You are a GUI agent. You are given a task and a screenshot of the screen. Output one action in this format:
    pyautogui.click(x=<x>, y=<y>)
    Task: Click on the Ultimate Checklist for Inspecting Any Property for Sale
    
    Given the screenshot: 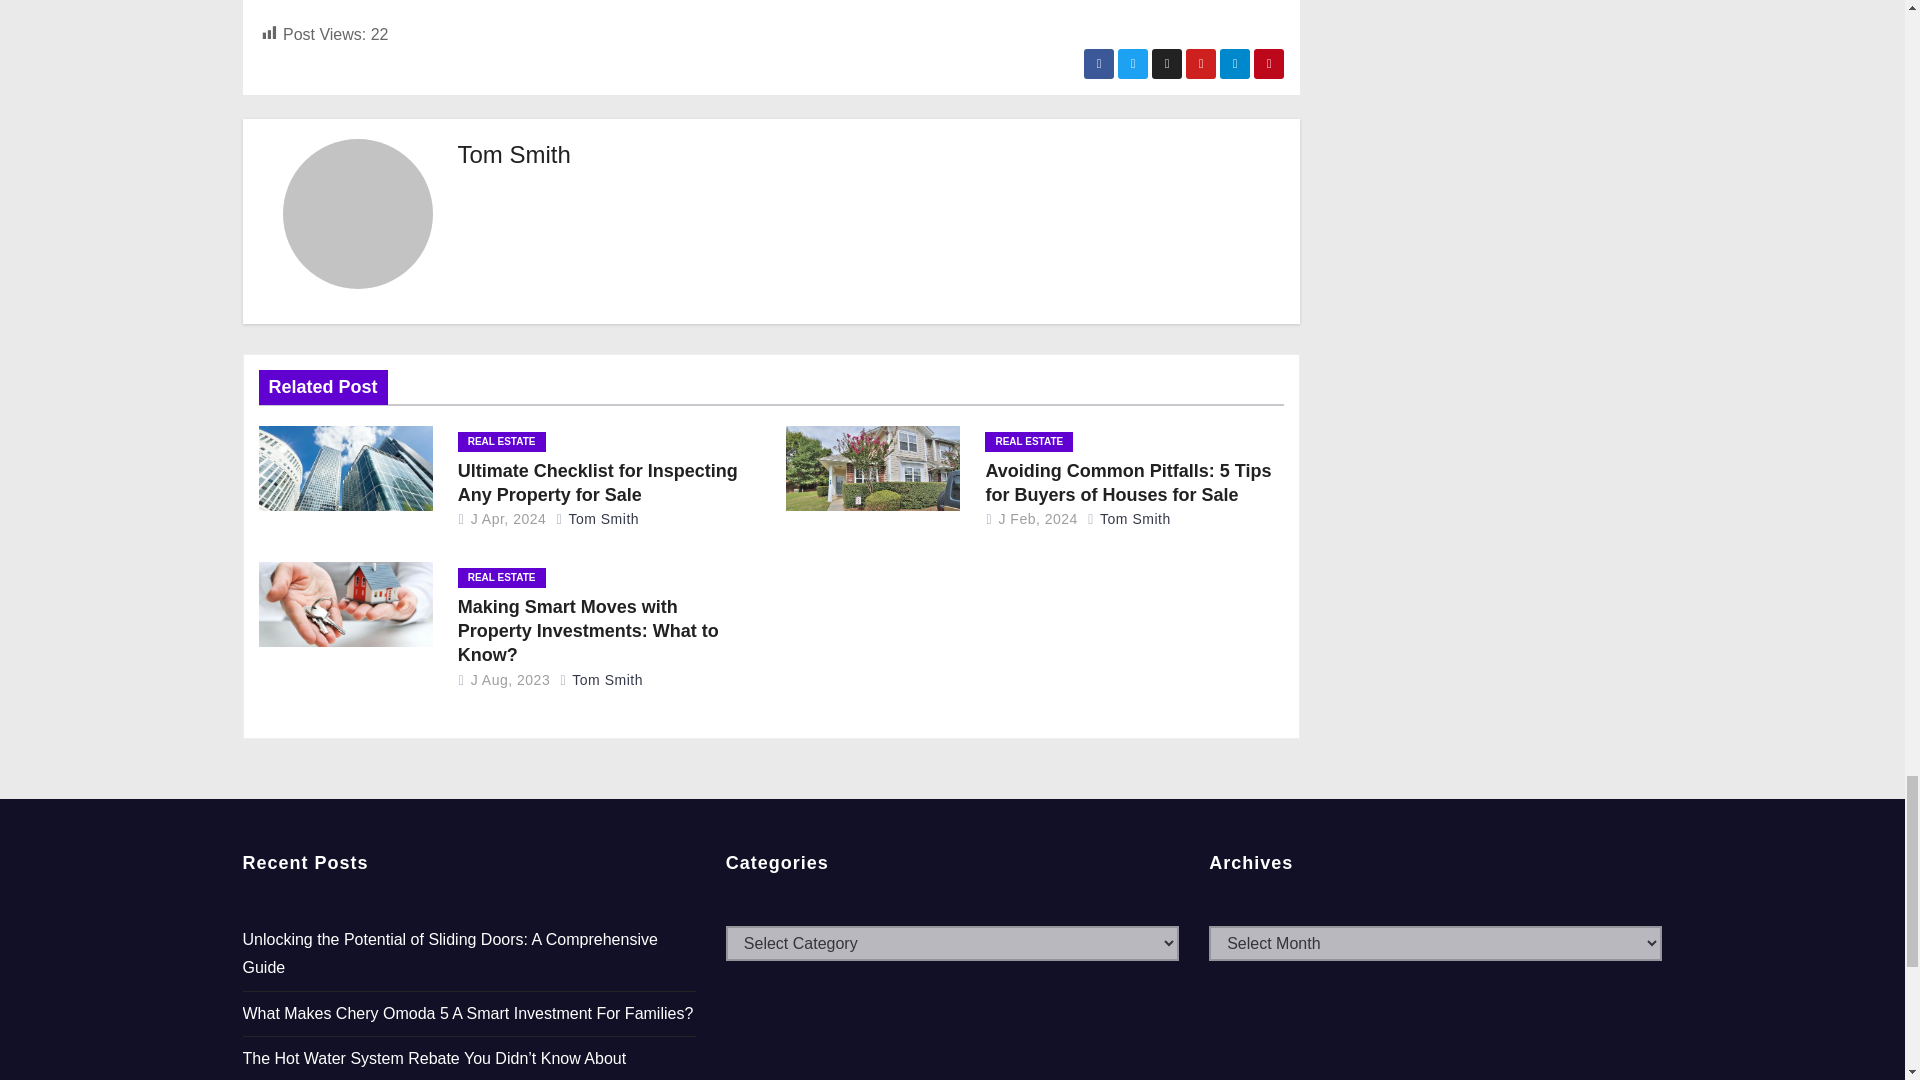 What is the action you would take?
    pyautogui.click(x=598, y=483)
    